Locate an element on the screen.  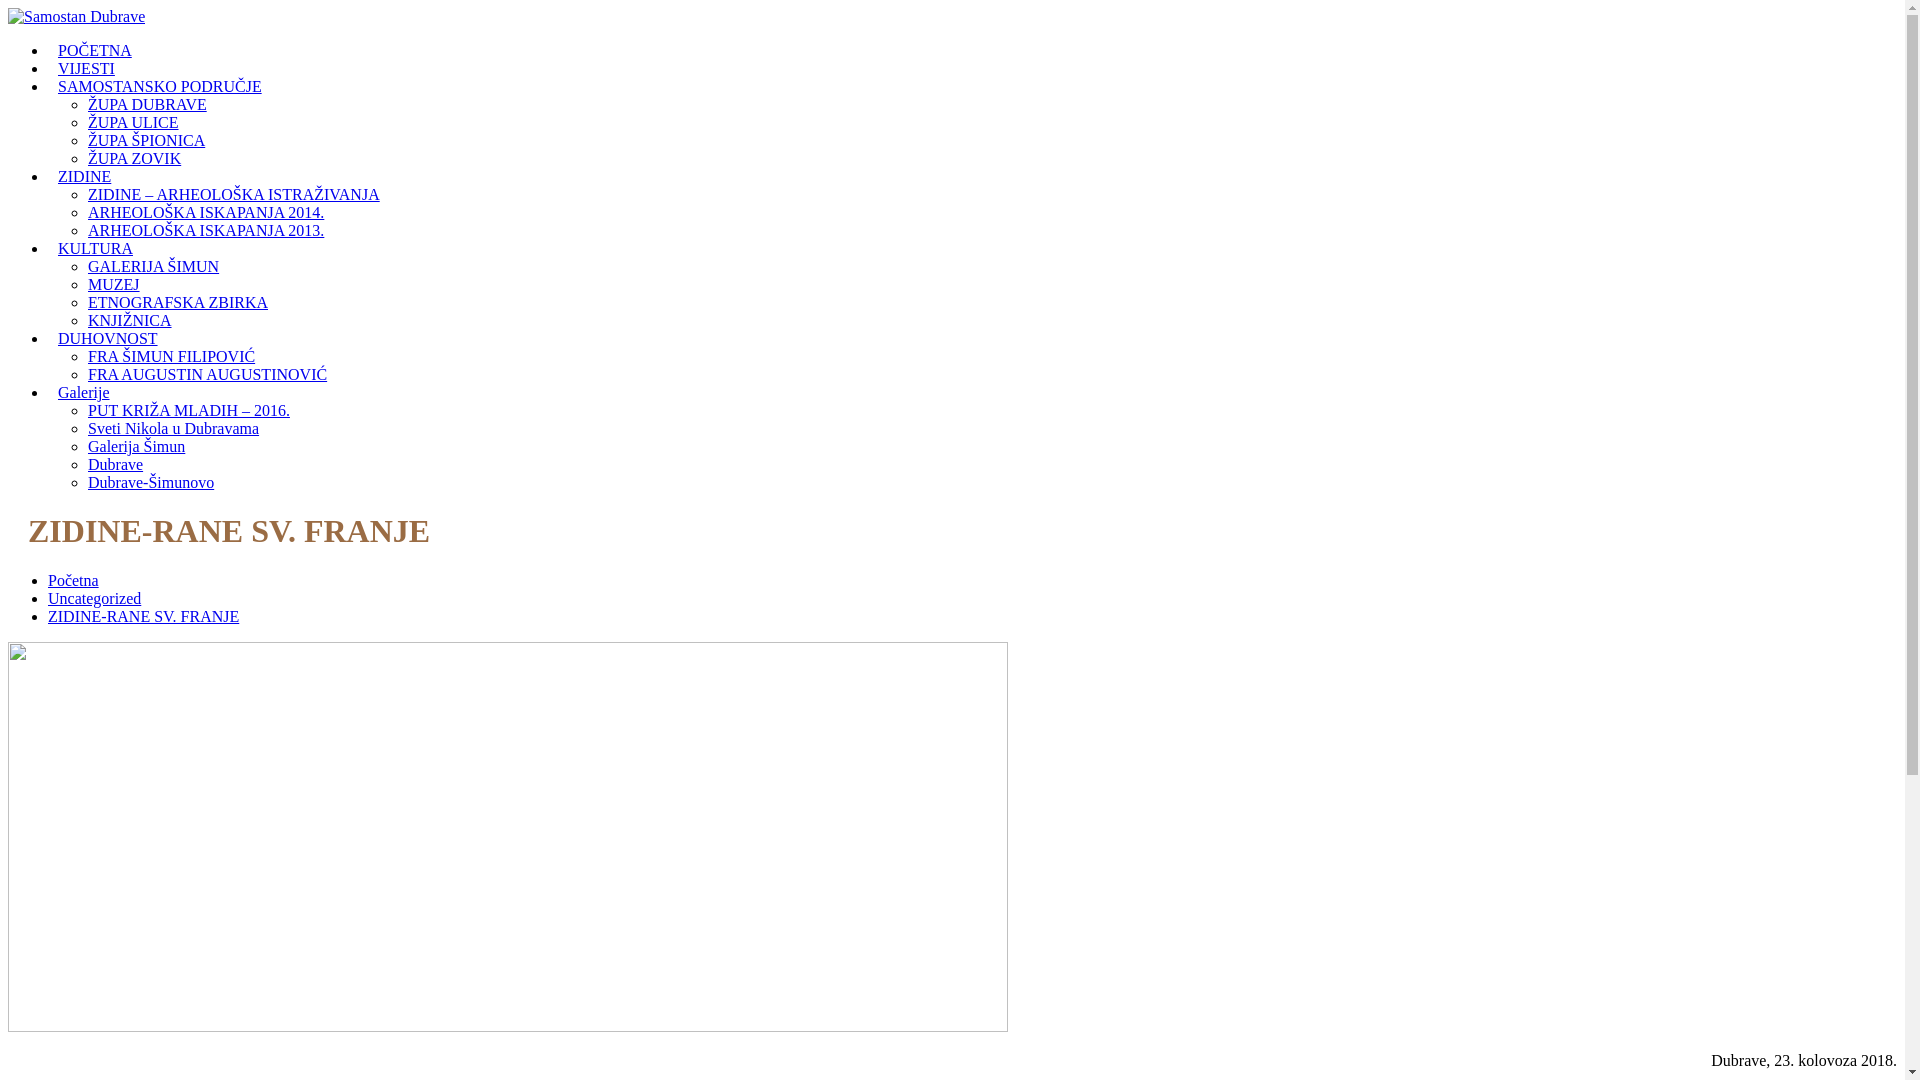
Dubrave is located at coordinates (116, 464).